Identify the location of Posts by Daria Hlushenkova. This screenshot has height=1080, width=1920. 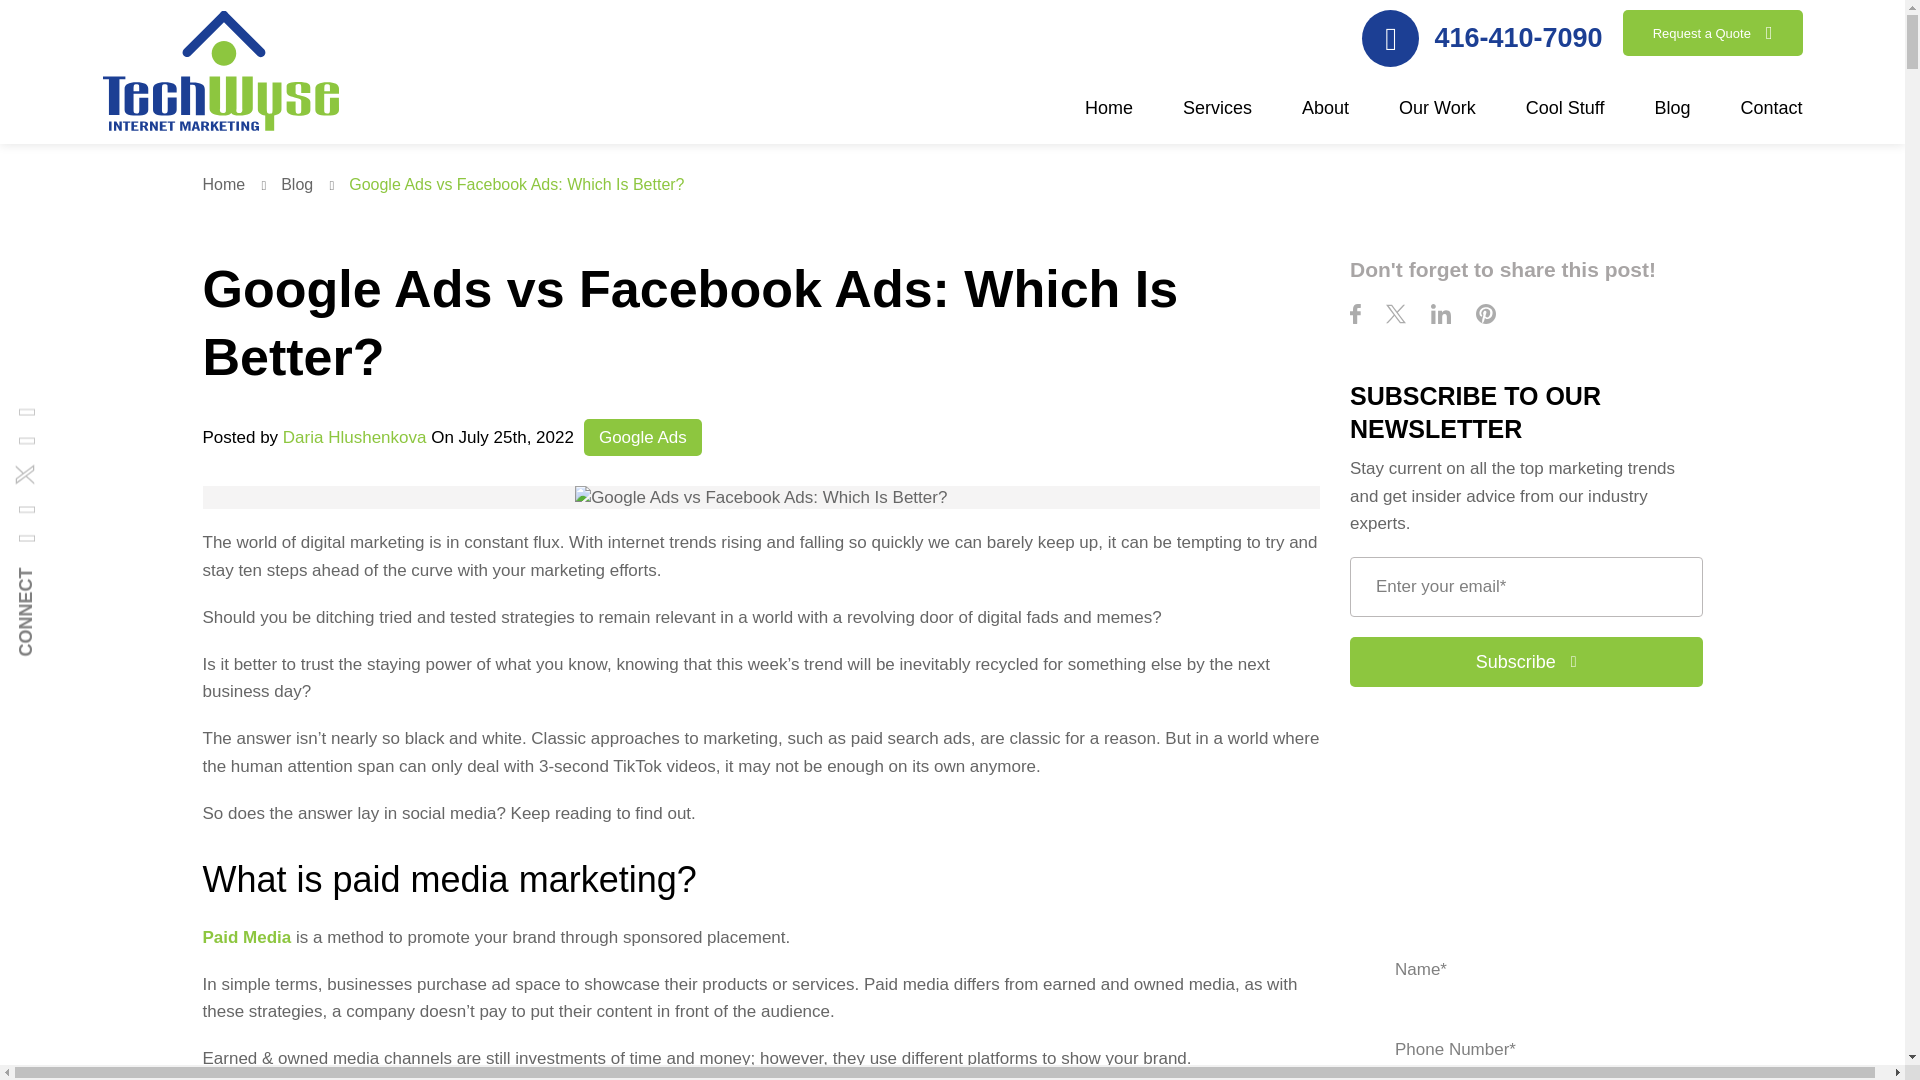
(354, 437).